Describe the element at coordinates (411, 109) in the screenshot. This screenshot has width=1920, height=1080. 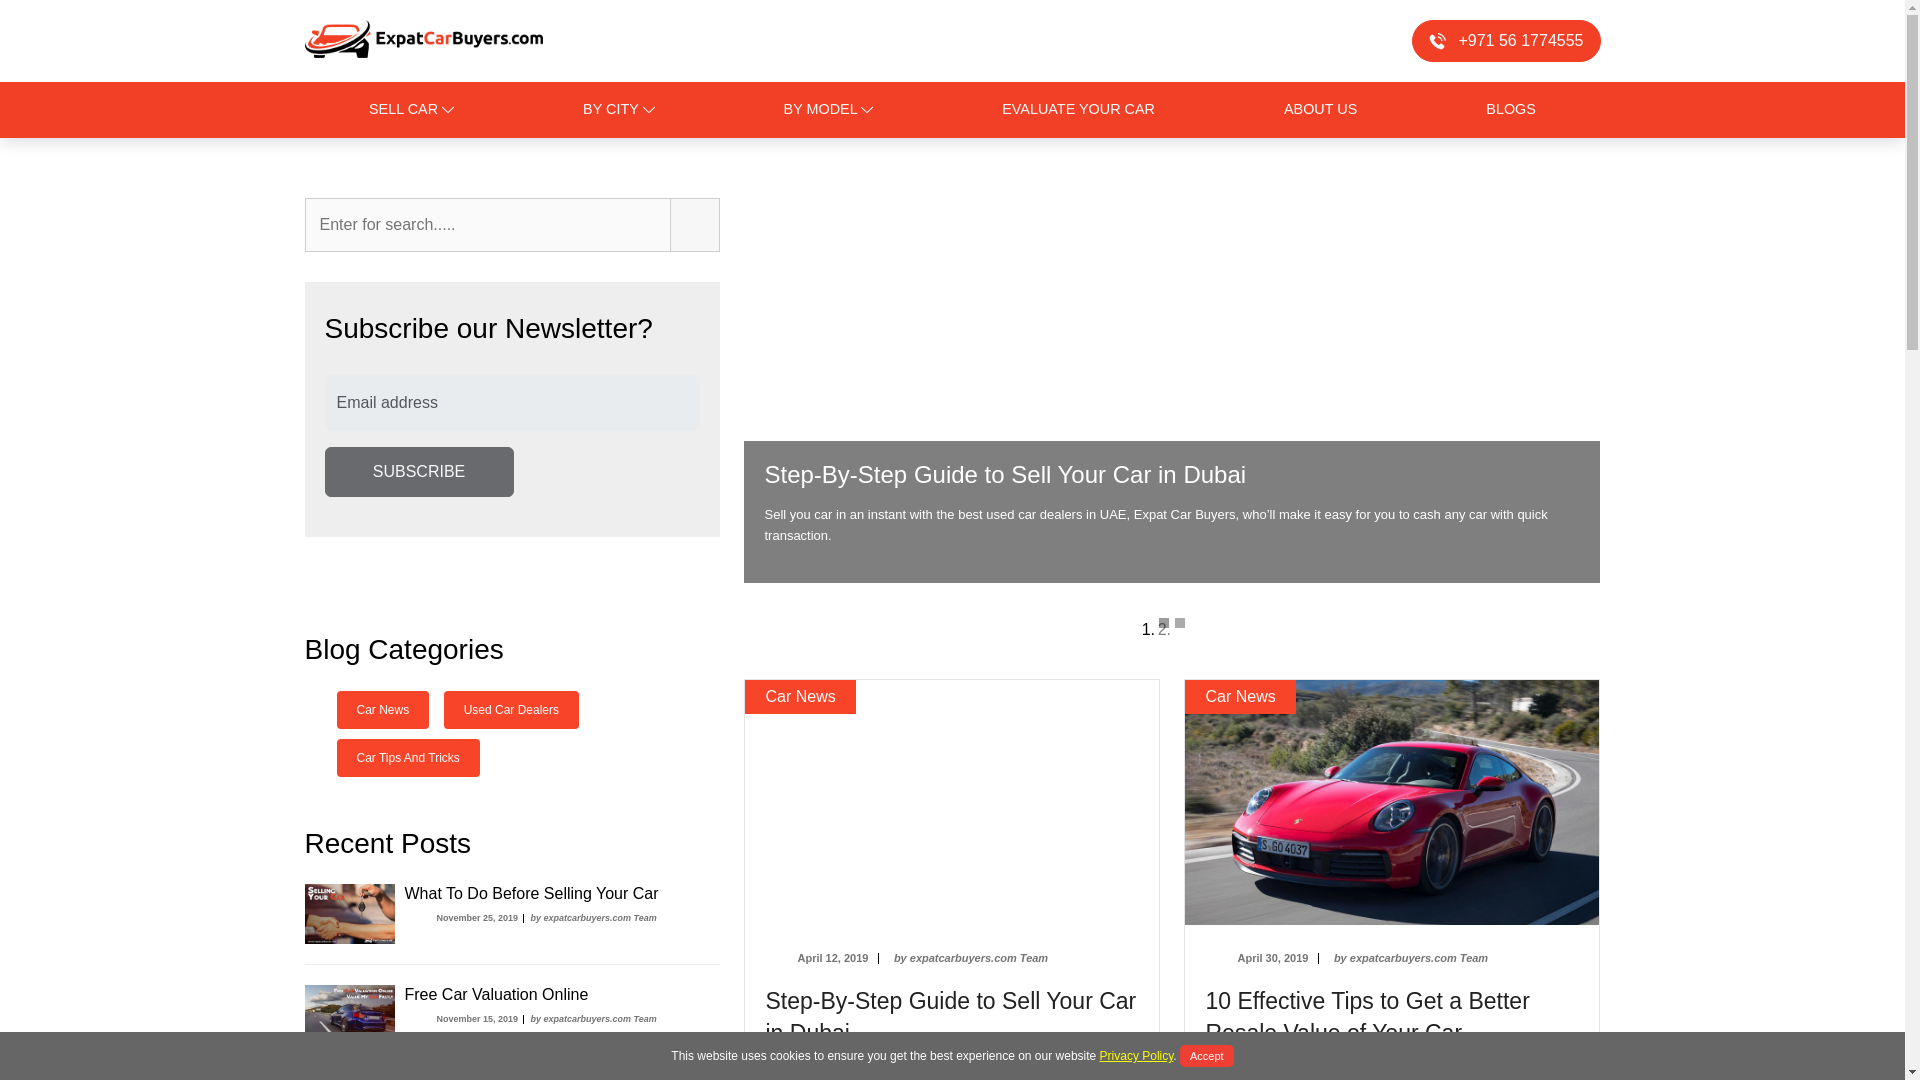
I see `SELL CAR` at that location.